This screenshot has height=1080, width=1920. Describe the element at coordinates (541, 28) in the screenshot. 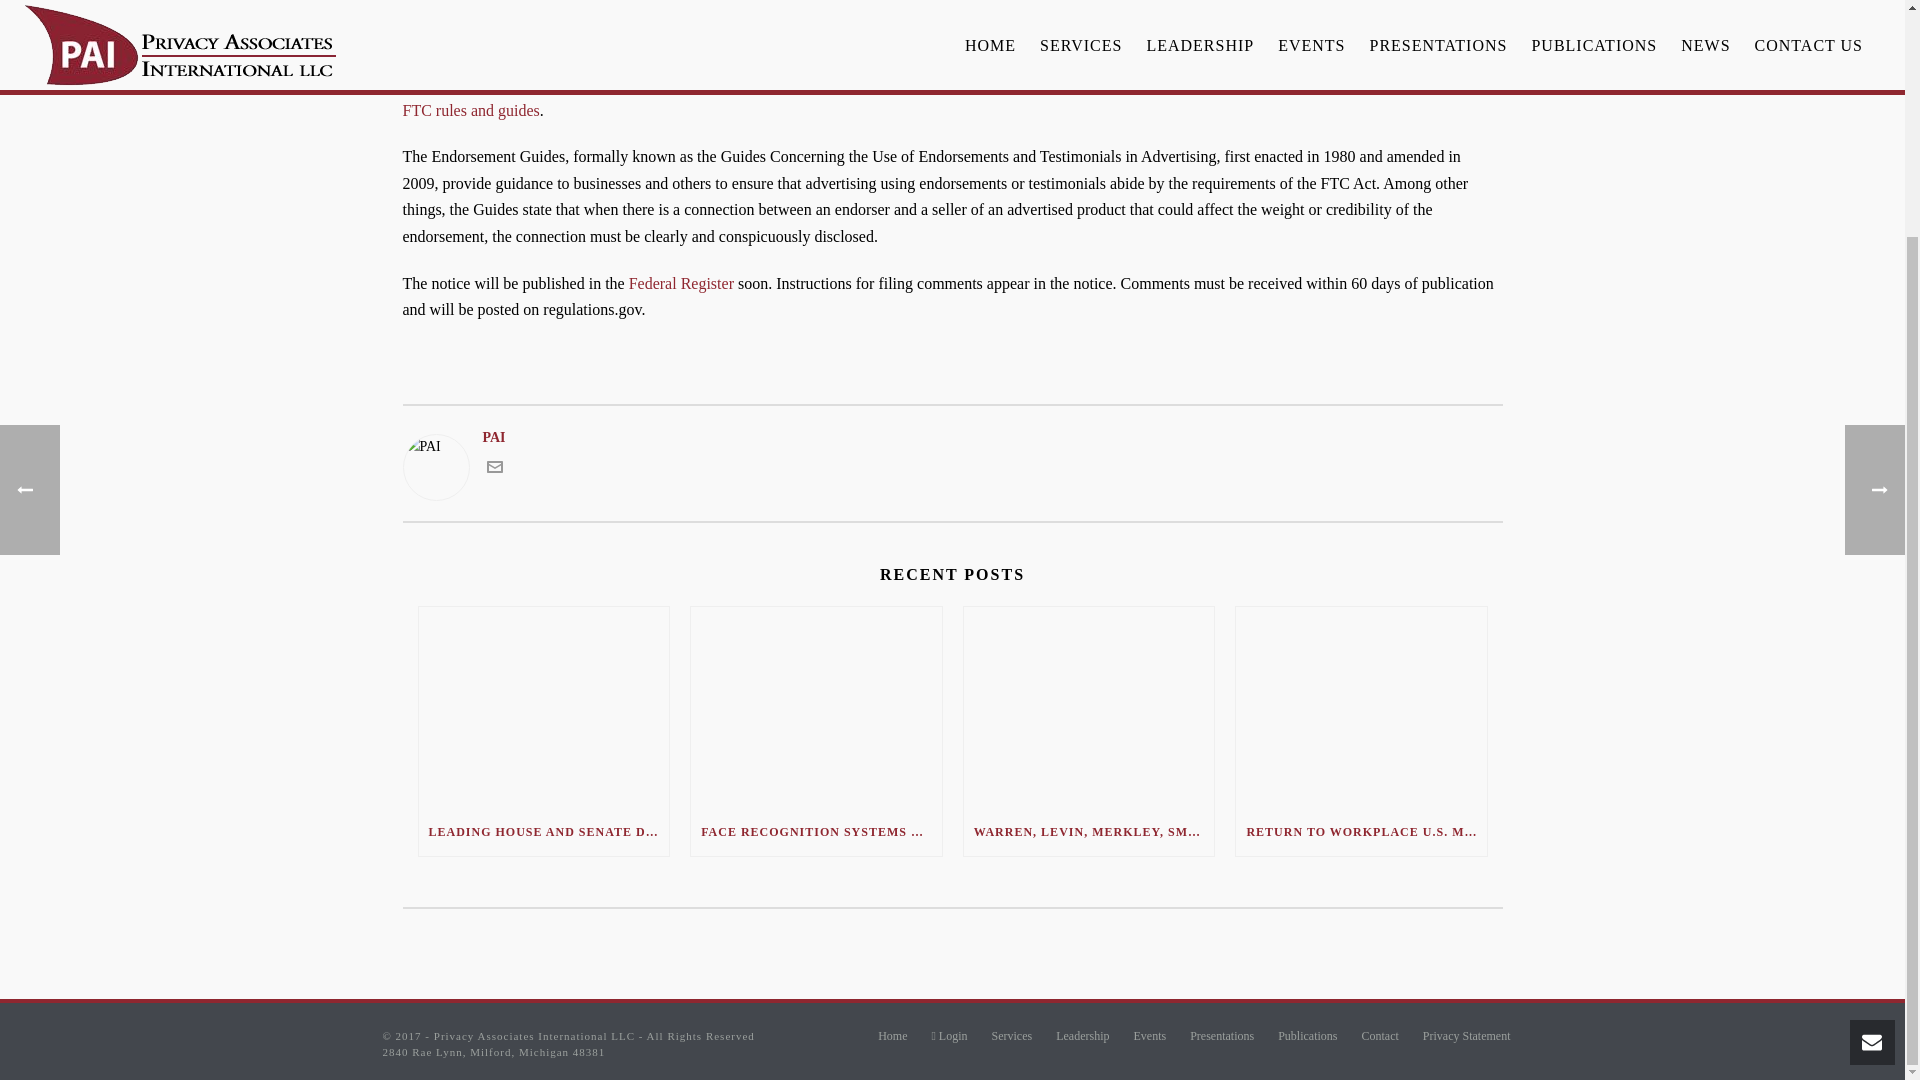

I see `February 12, 2020` at that location.